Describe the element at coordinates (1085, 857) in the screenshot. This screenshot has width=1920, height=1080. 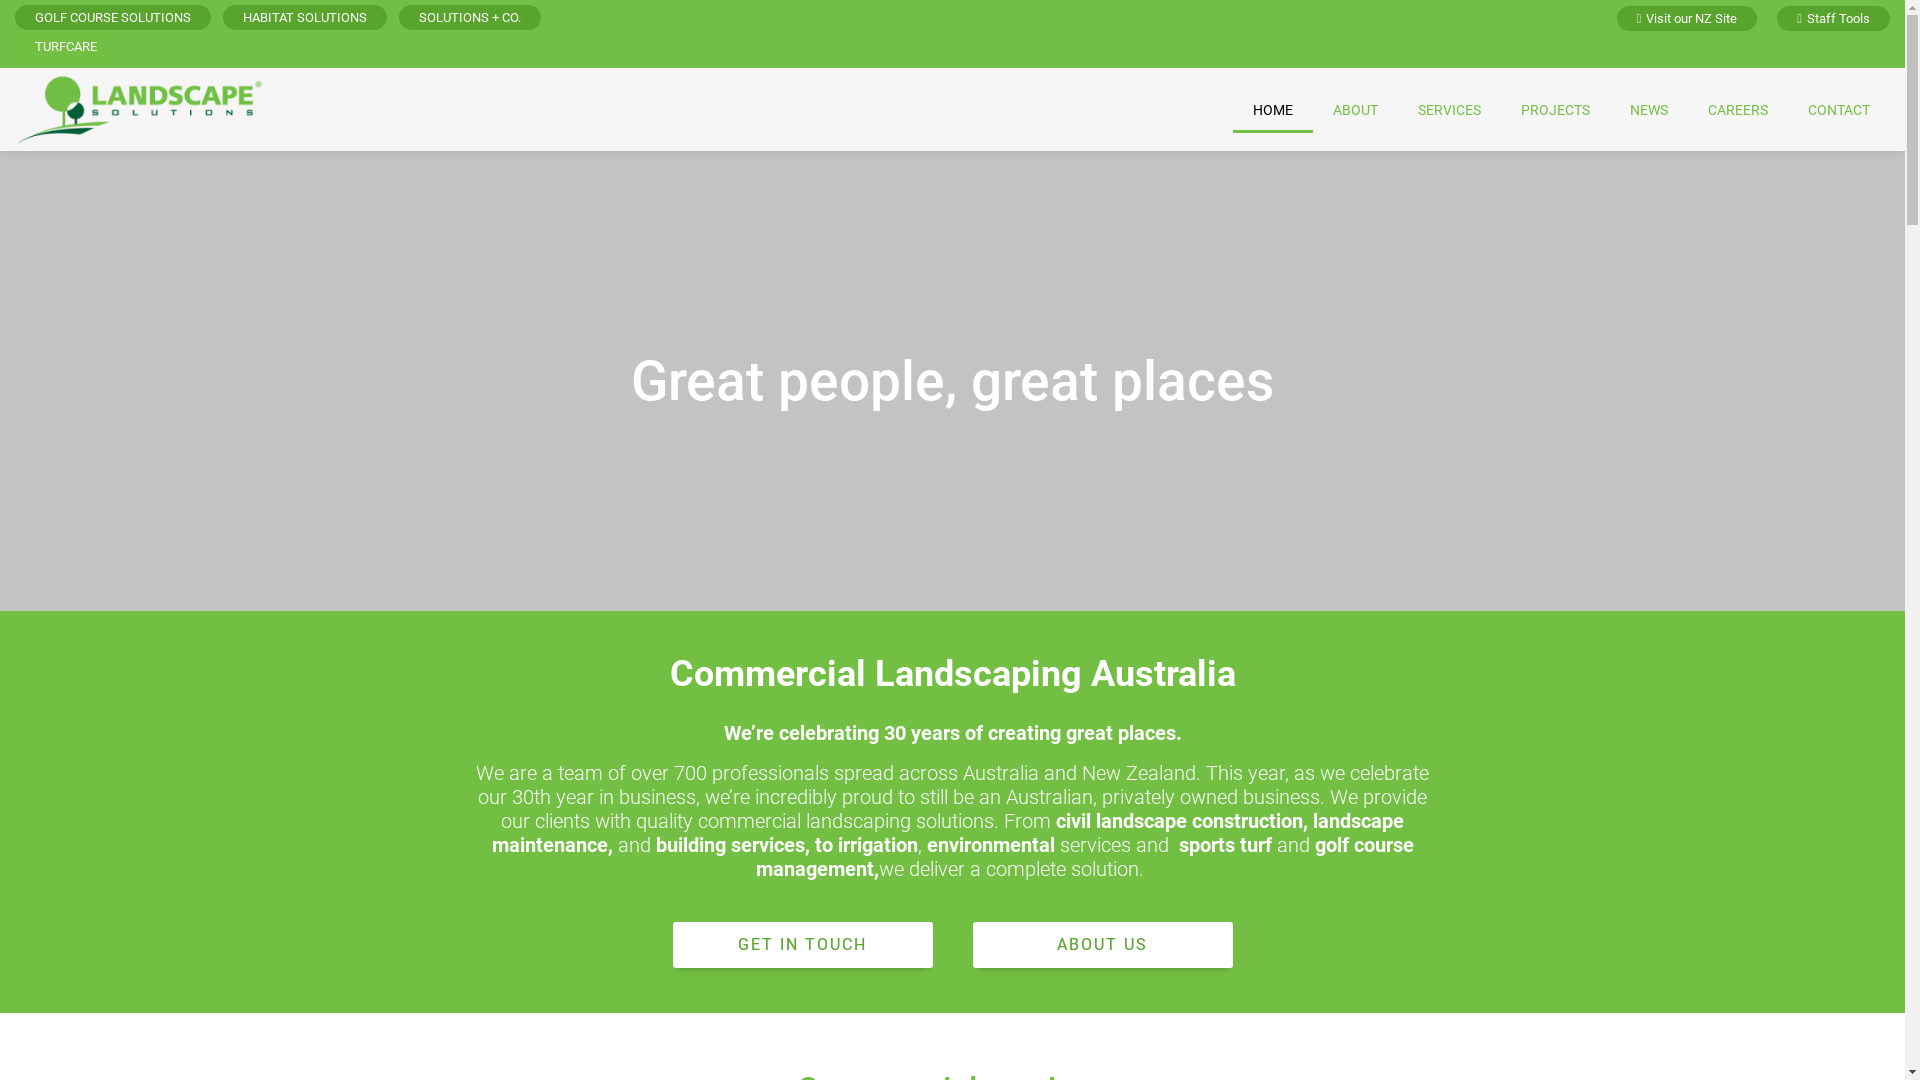
I see `golf course management,` at that location.